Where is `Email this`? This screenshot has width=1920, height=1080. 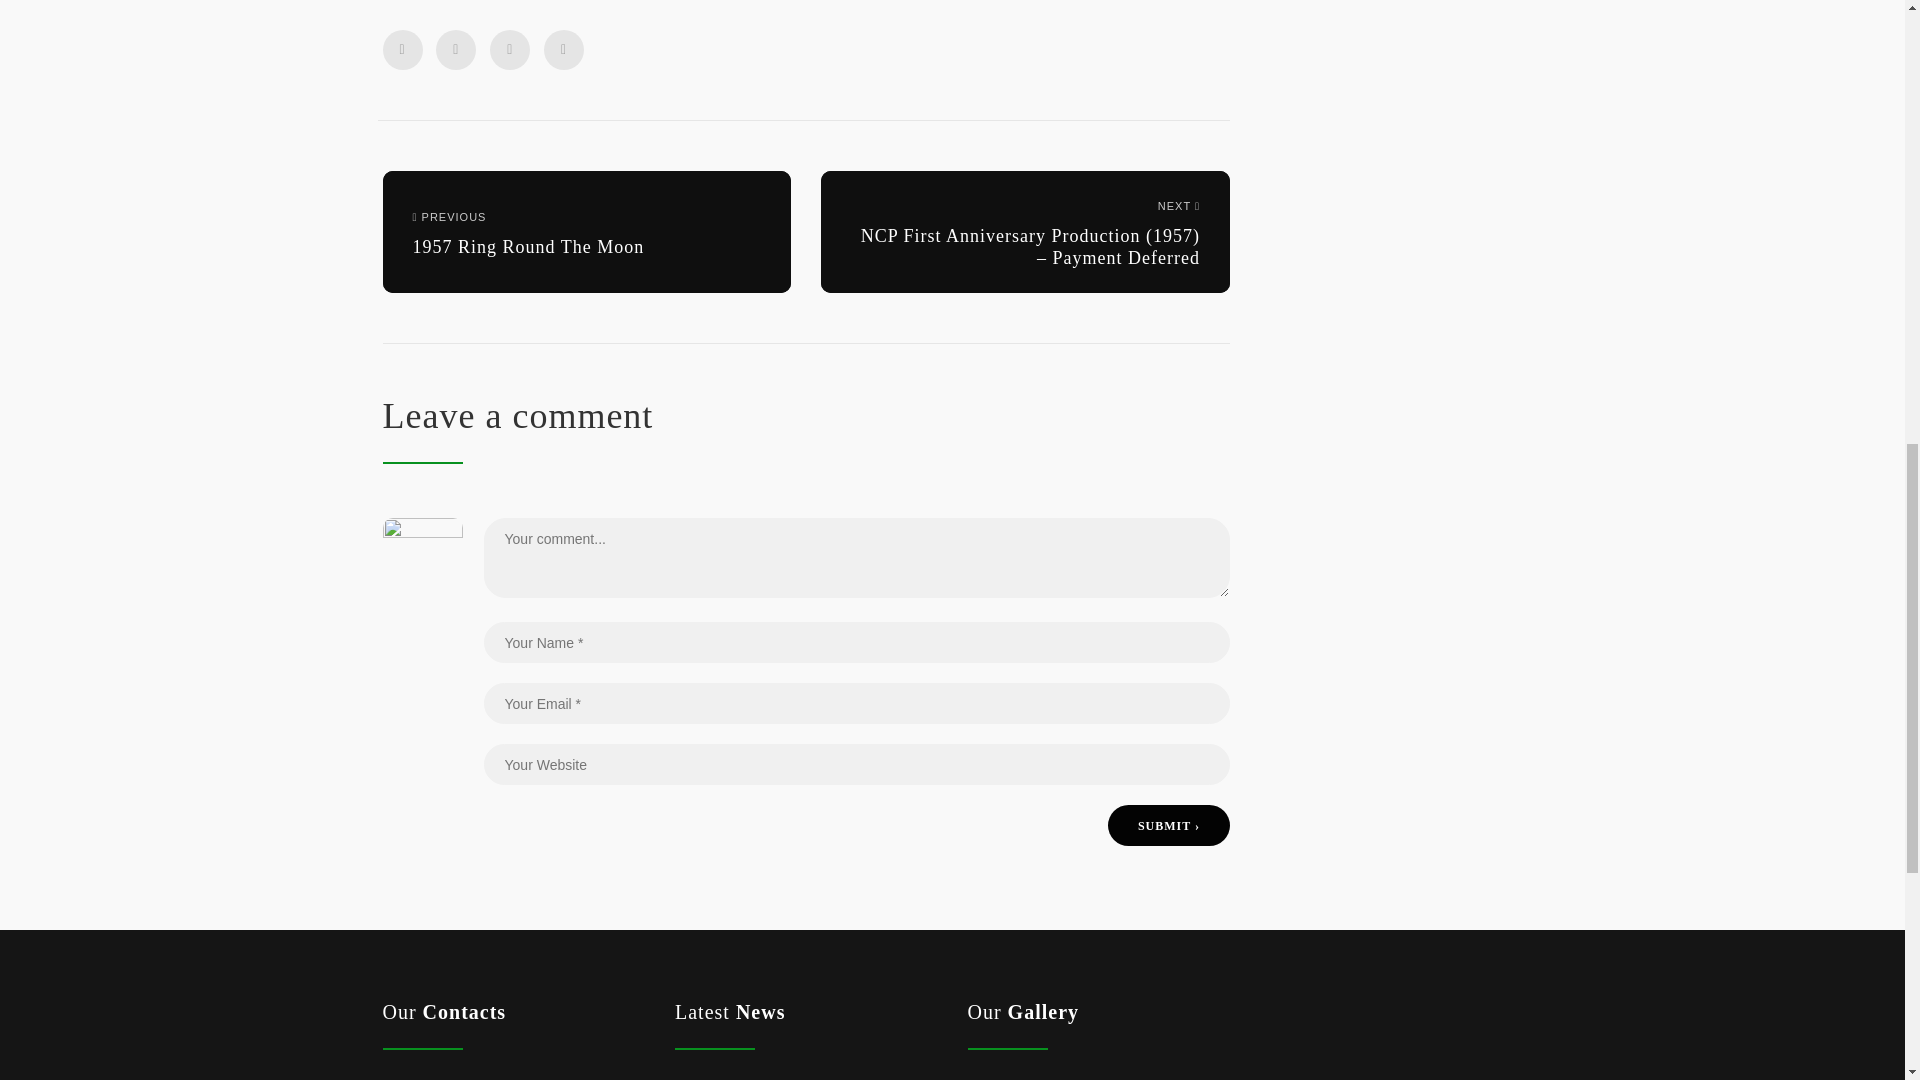
Email this is located at coordinates (586, 232).